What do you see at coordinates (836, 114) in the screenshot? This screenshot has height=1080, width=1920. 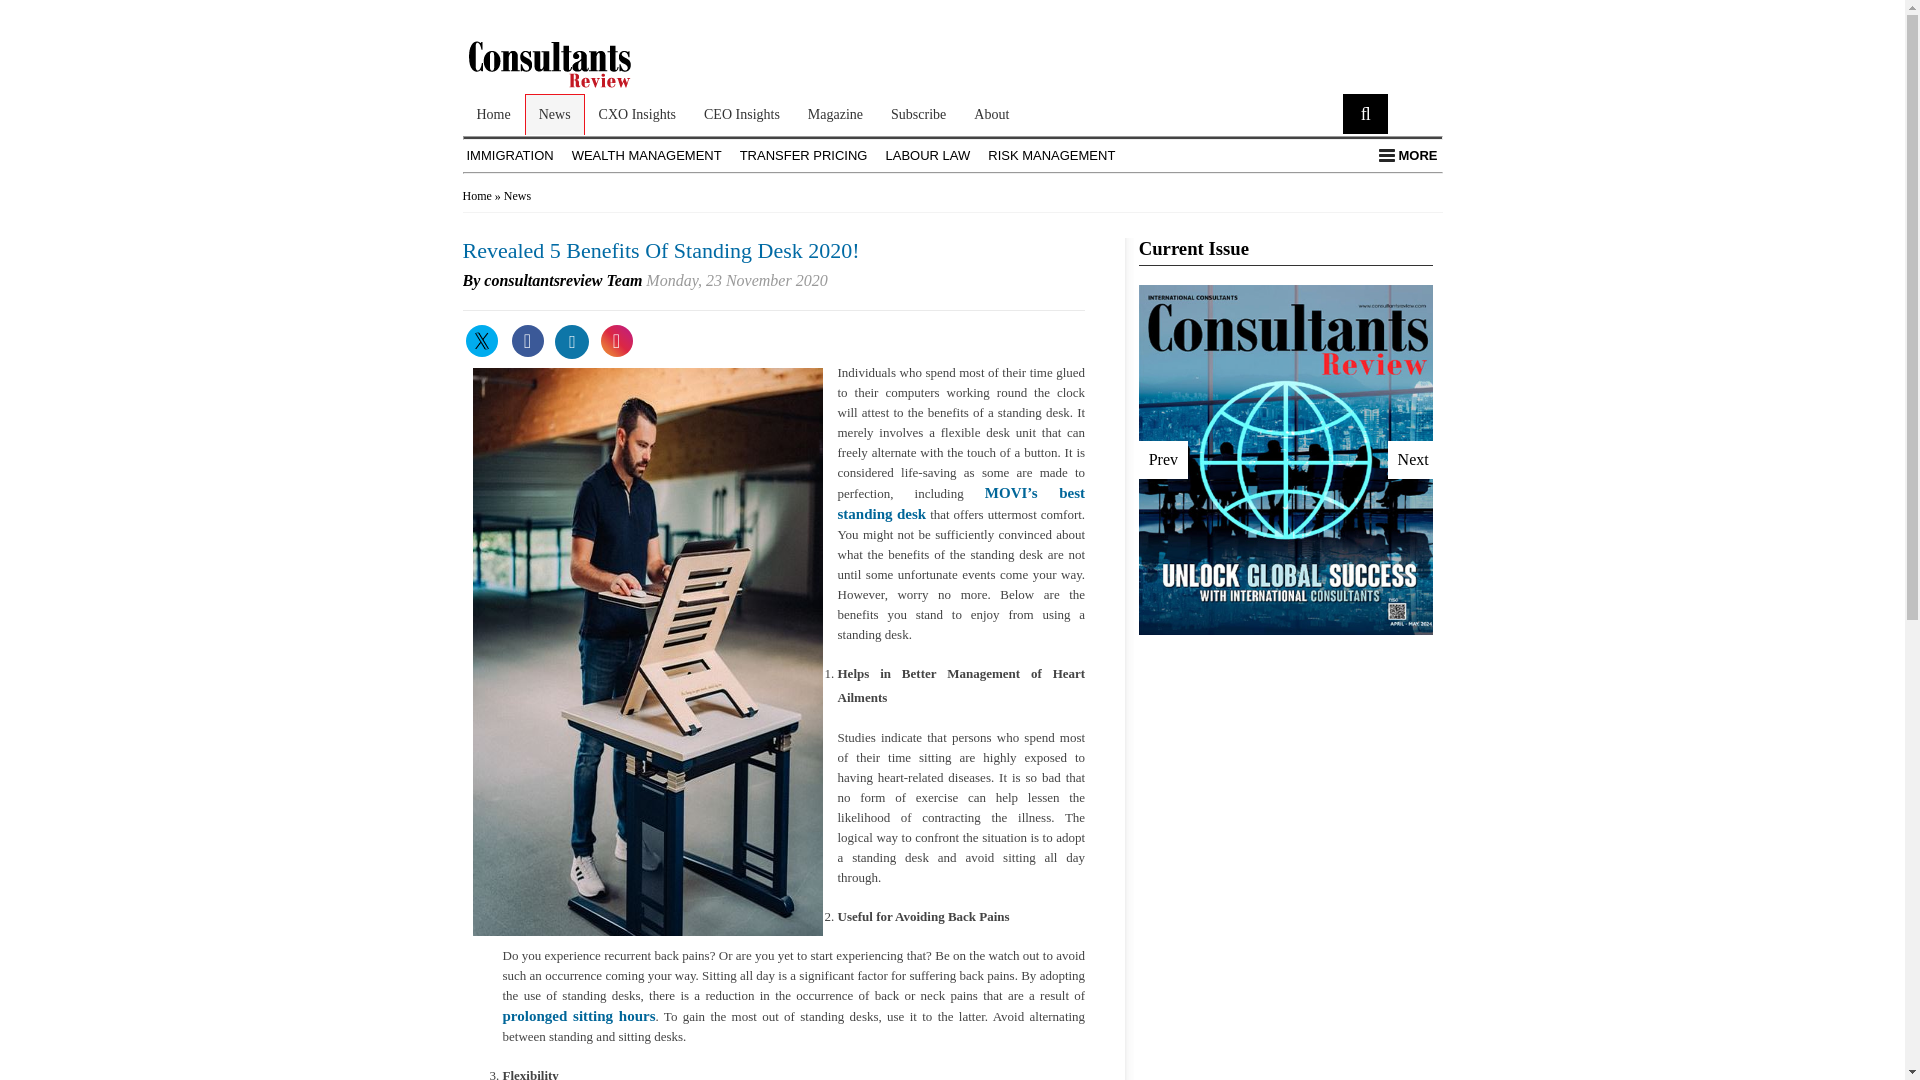 I see `Magazine` at bounding box center [836, 114].